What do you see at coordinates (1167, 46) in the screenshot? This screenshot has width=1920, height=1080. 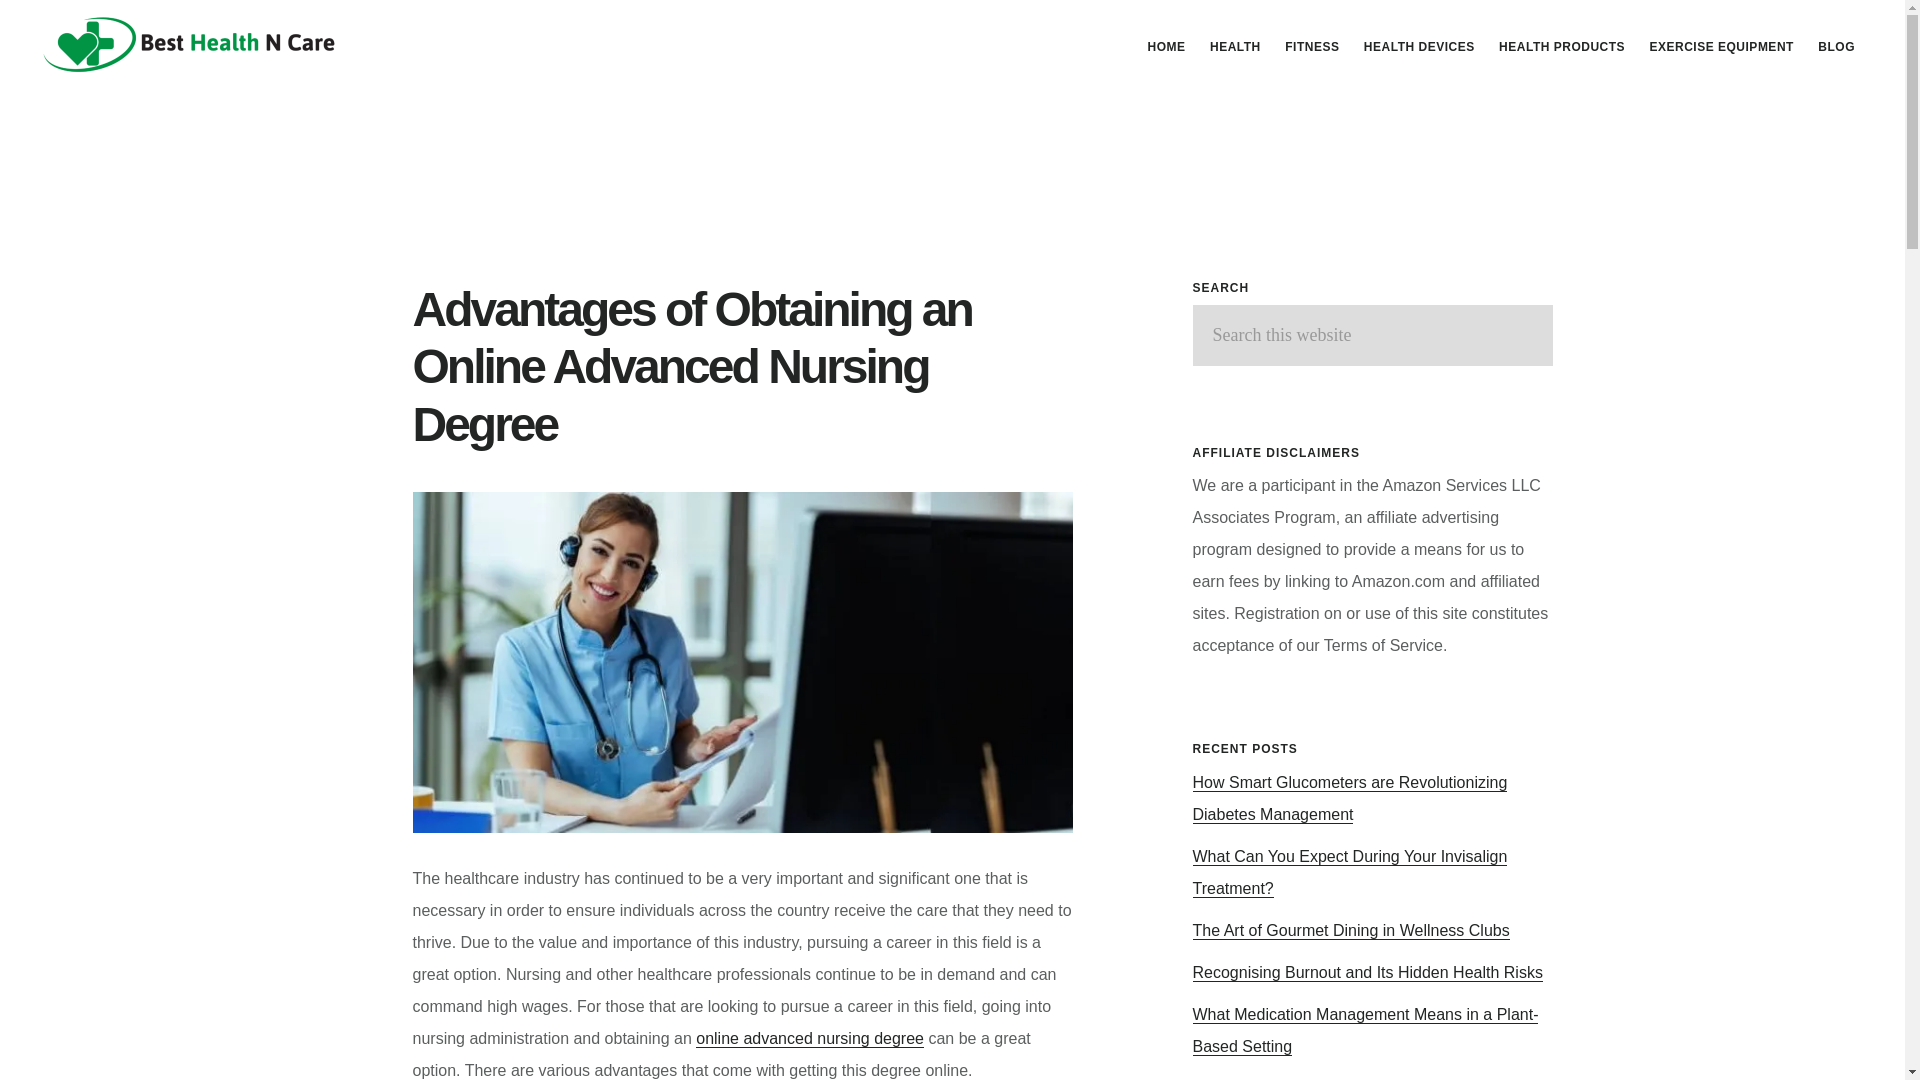 I see `HOME` at bounding box center [1167, 46].